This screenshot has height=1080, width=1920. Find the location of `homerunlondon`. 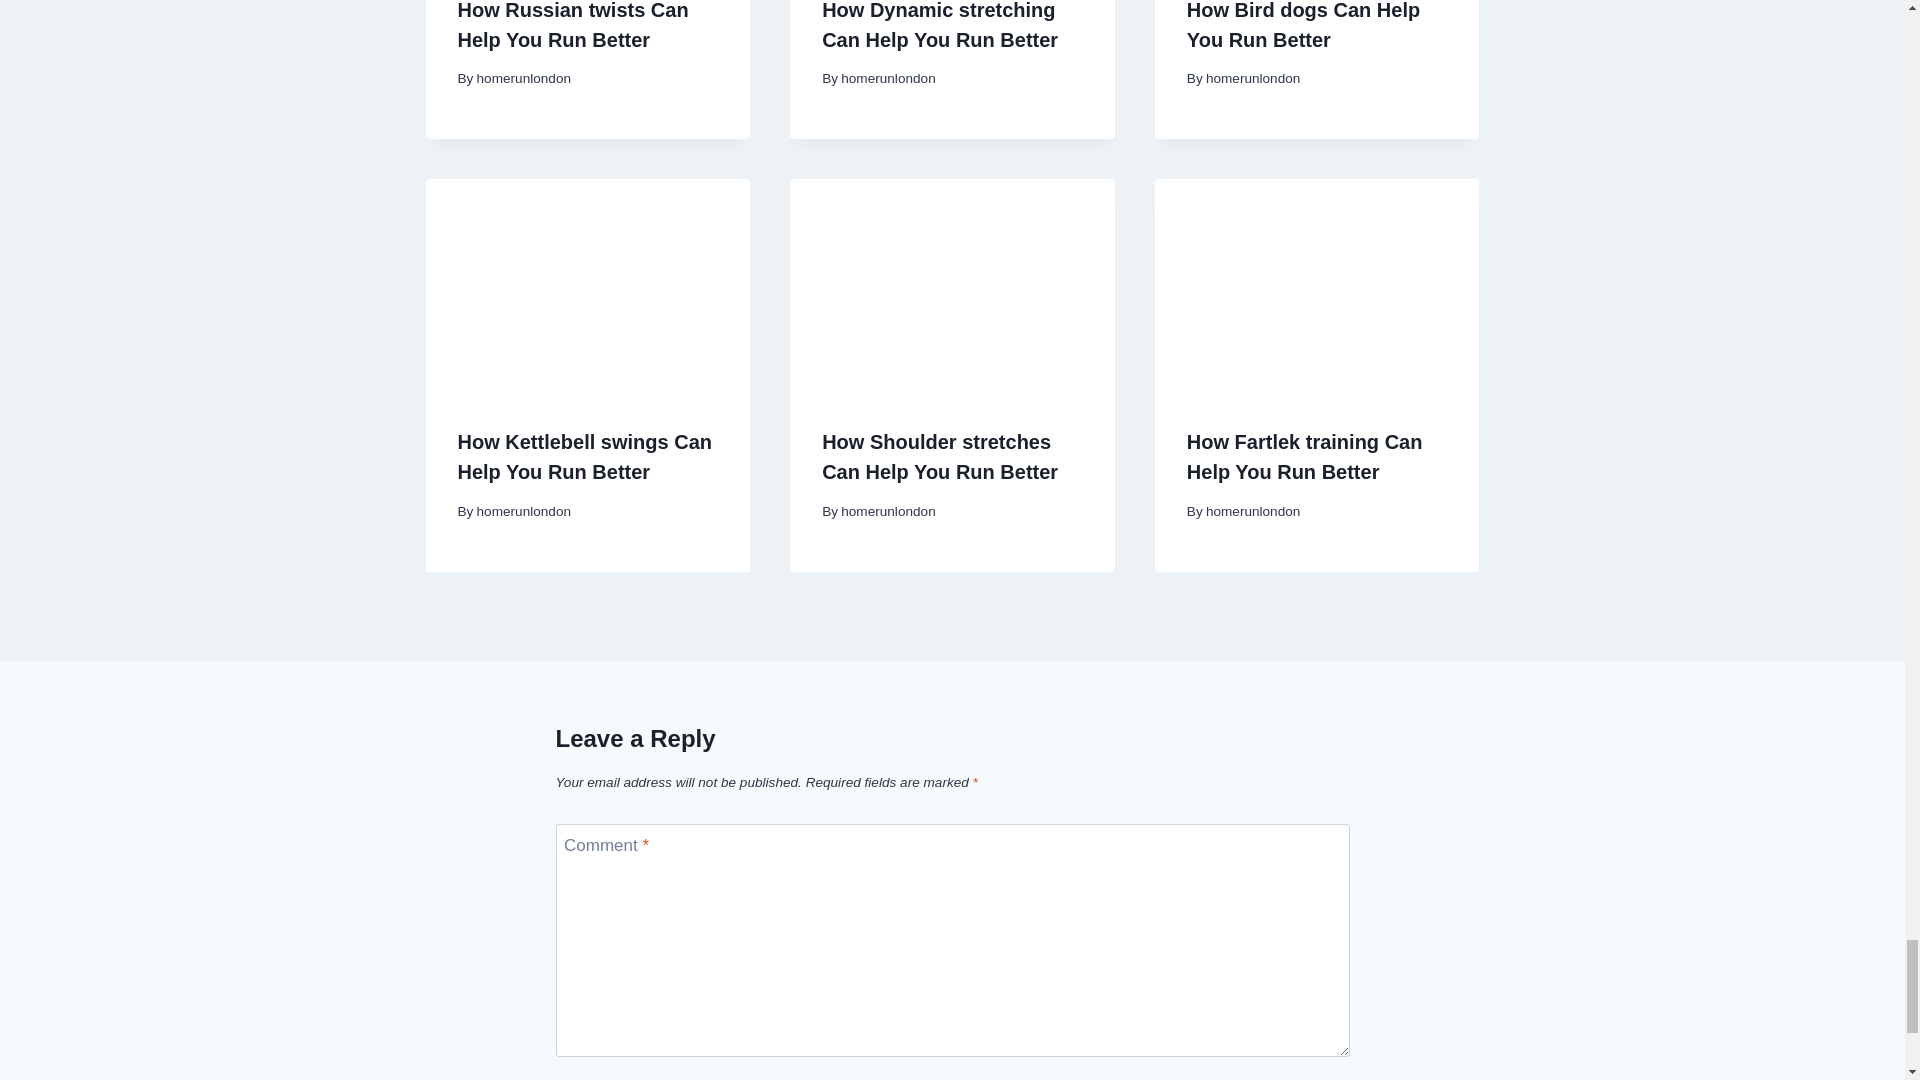

homerunlondon is located at coordinates (523, 78).